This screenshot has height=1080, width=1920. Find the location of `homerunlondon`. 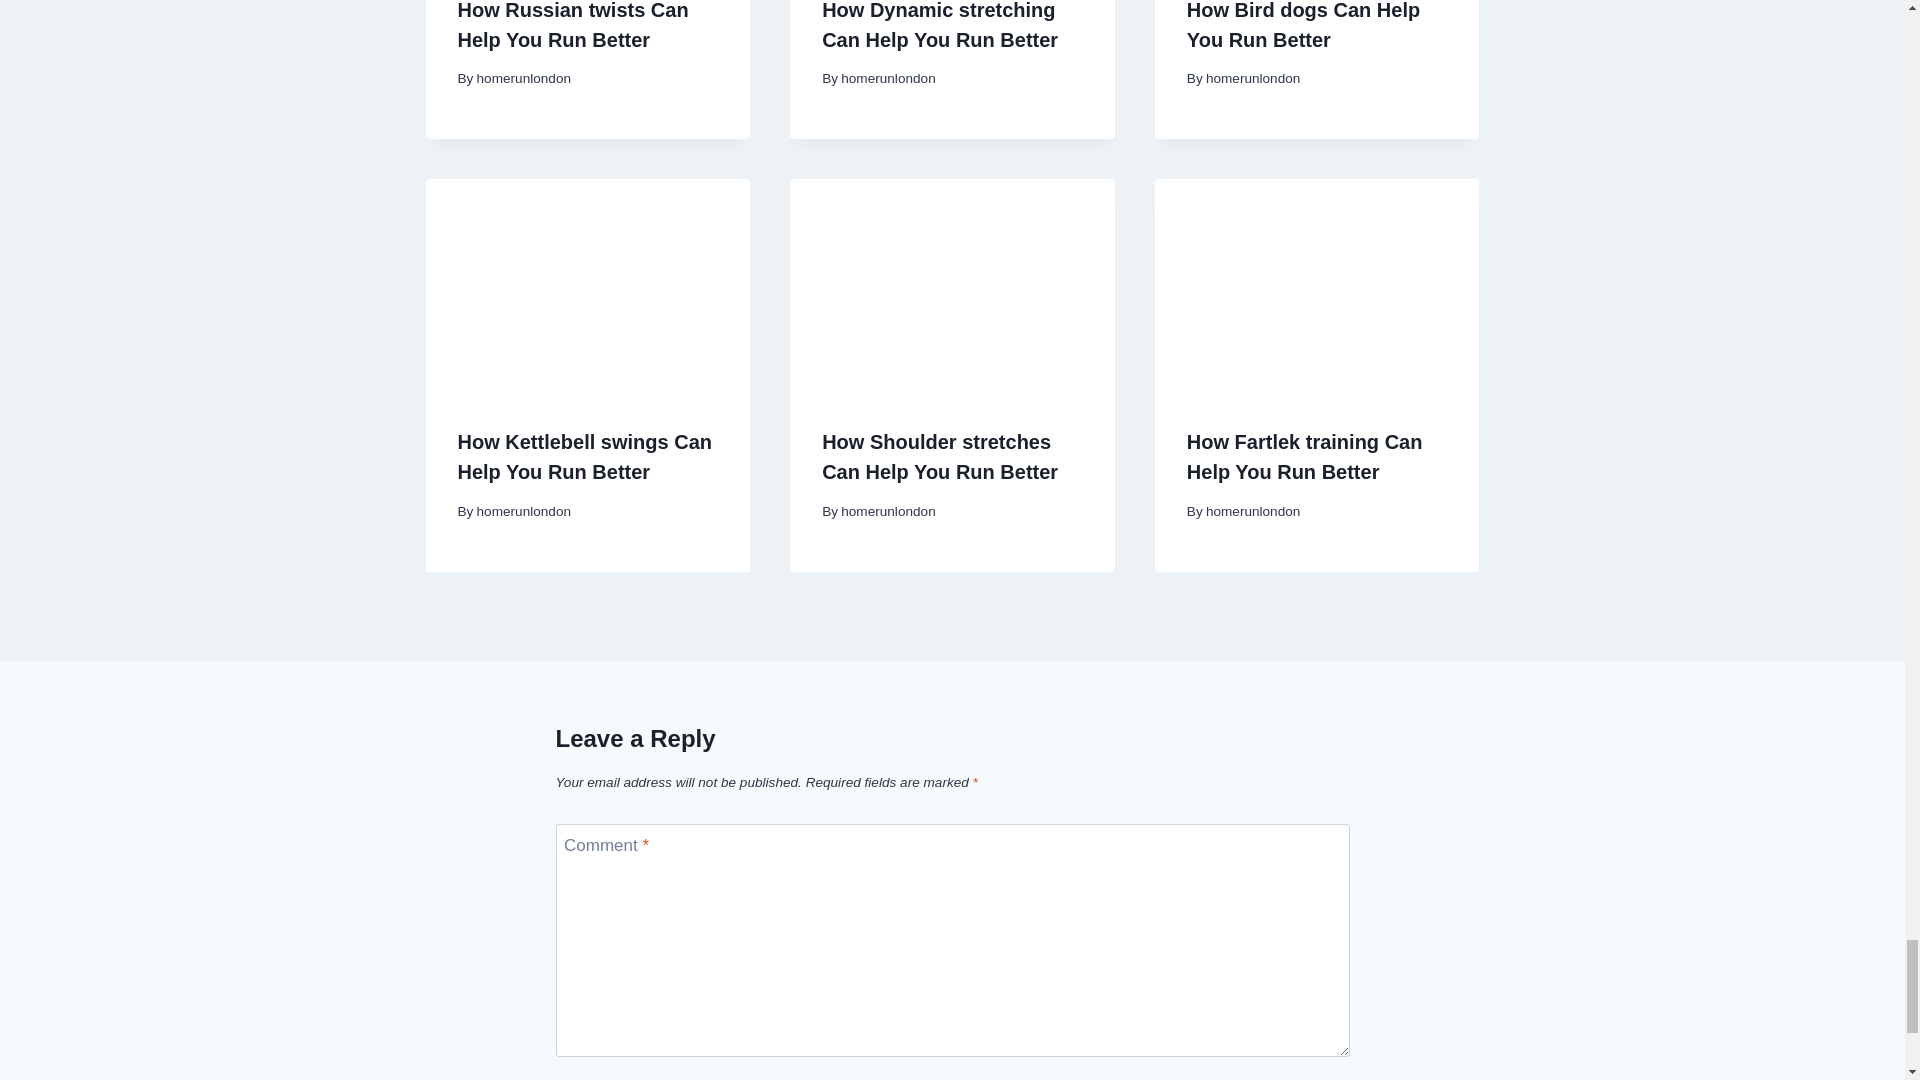

homerunlondon is located at coordinates (523, 78).